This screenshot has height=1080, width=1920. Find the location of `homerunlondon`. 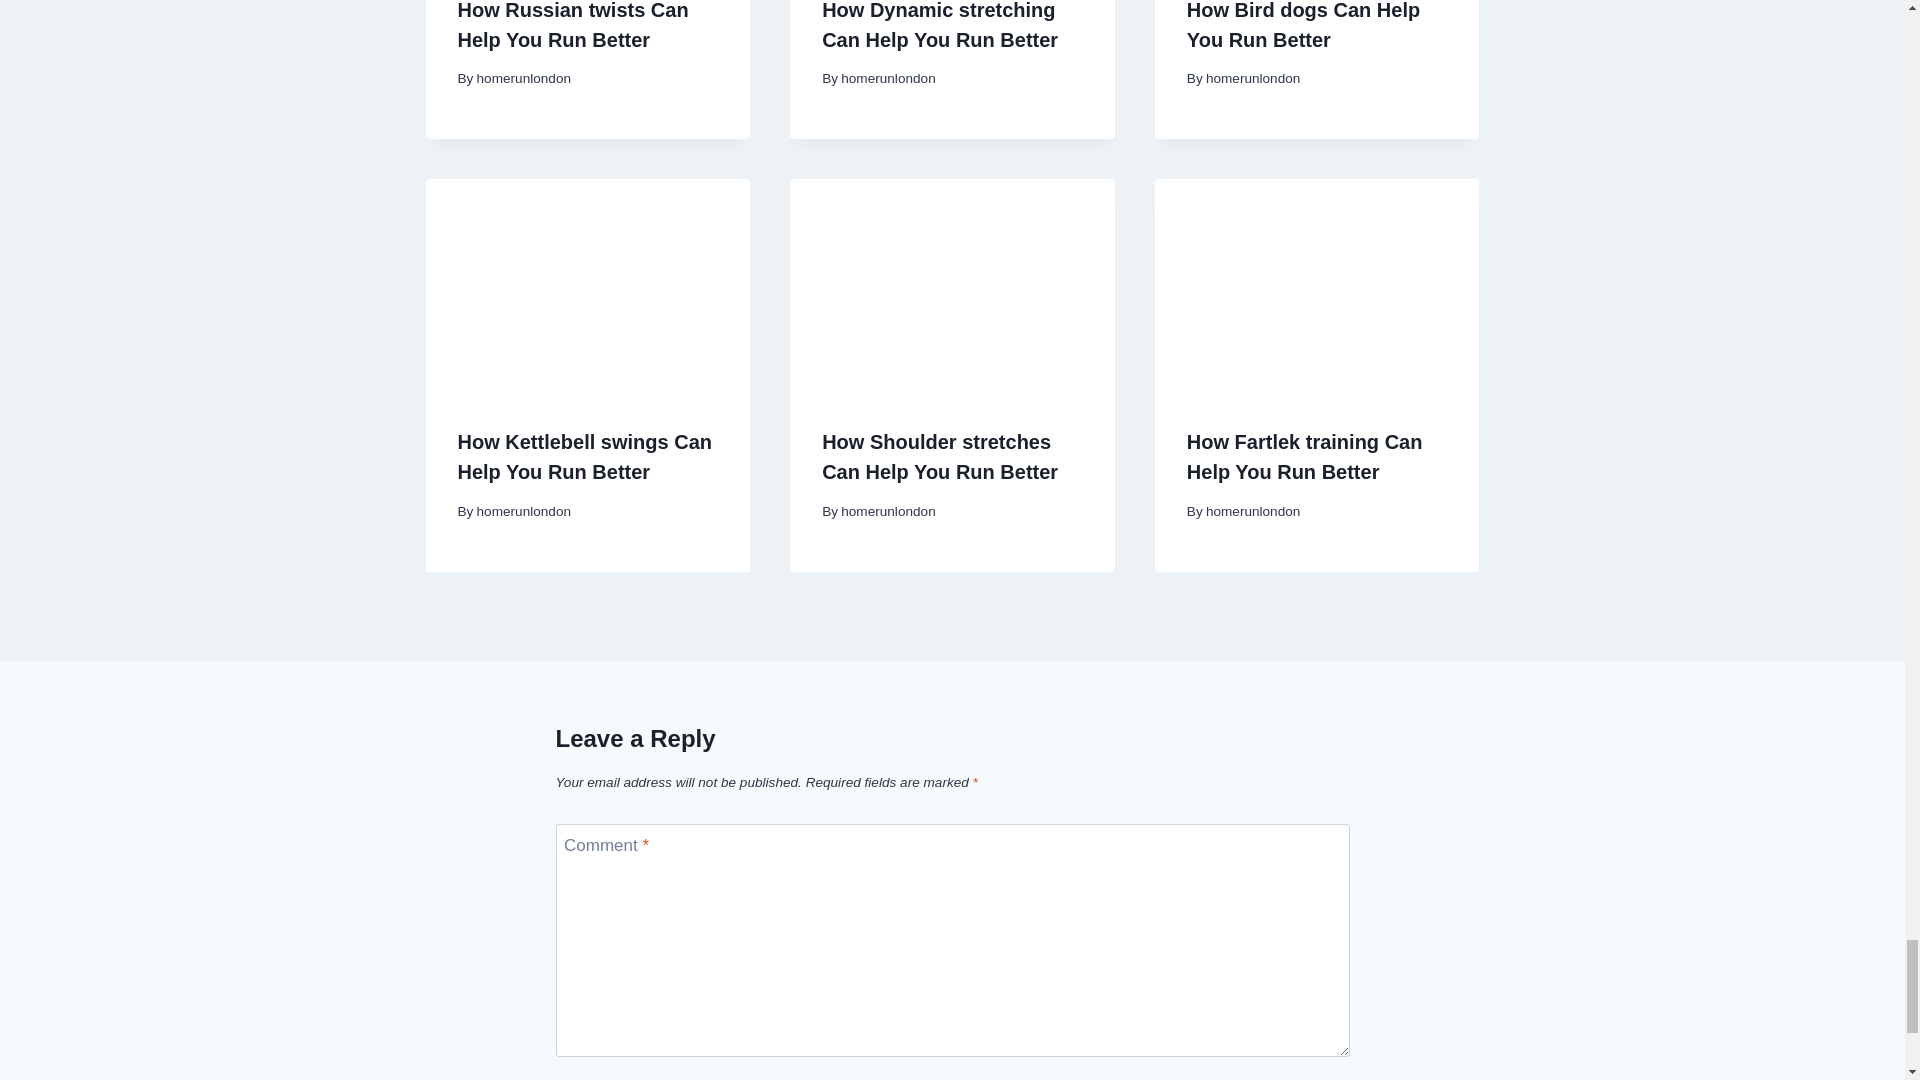

homerunlondon is located at coordinates (523, 78).